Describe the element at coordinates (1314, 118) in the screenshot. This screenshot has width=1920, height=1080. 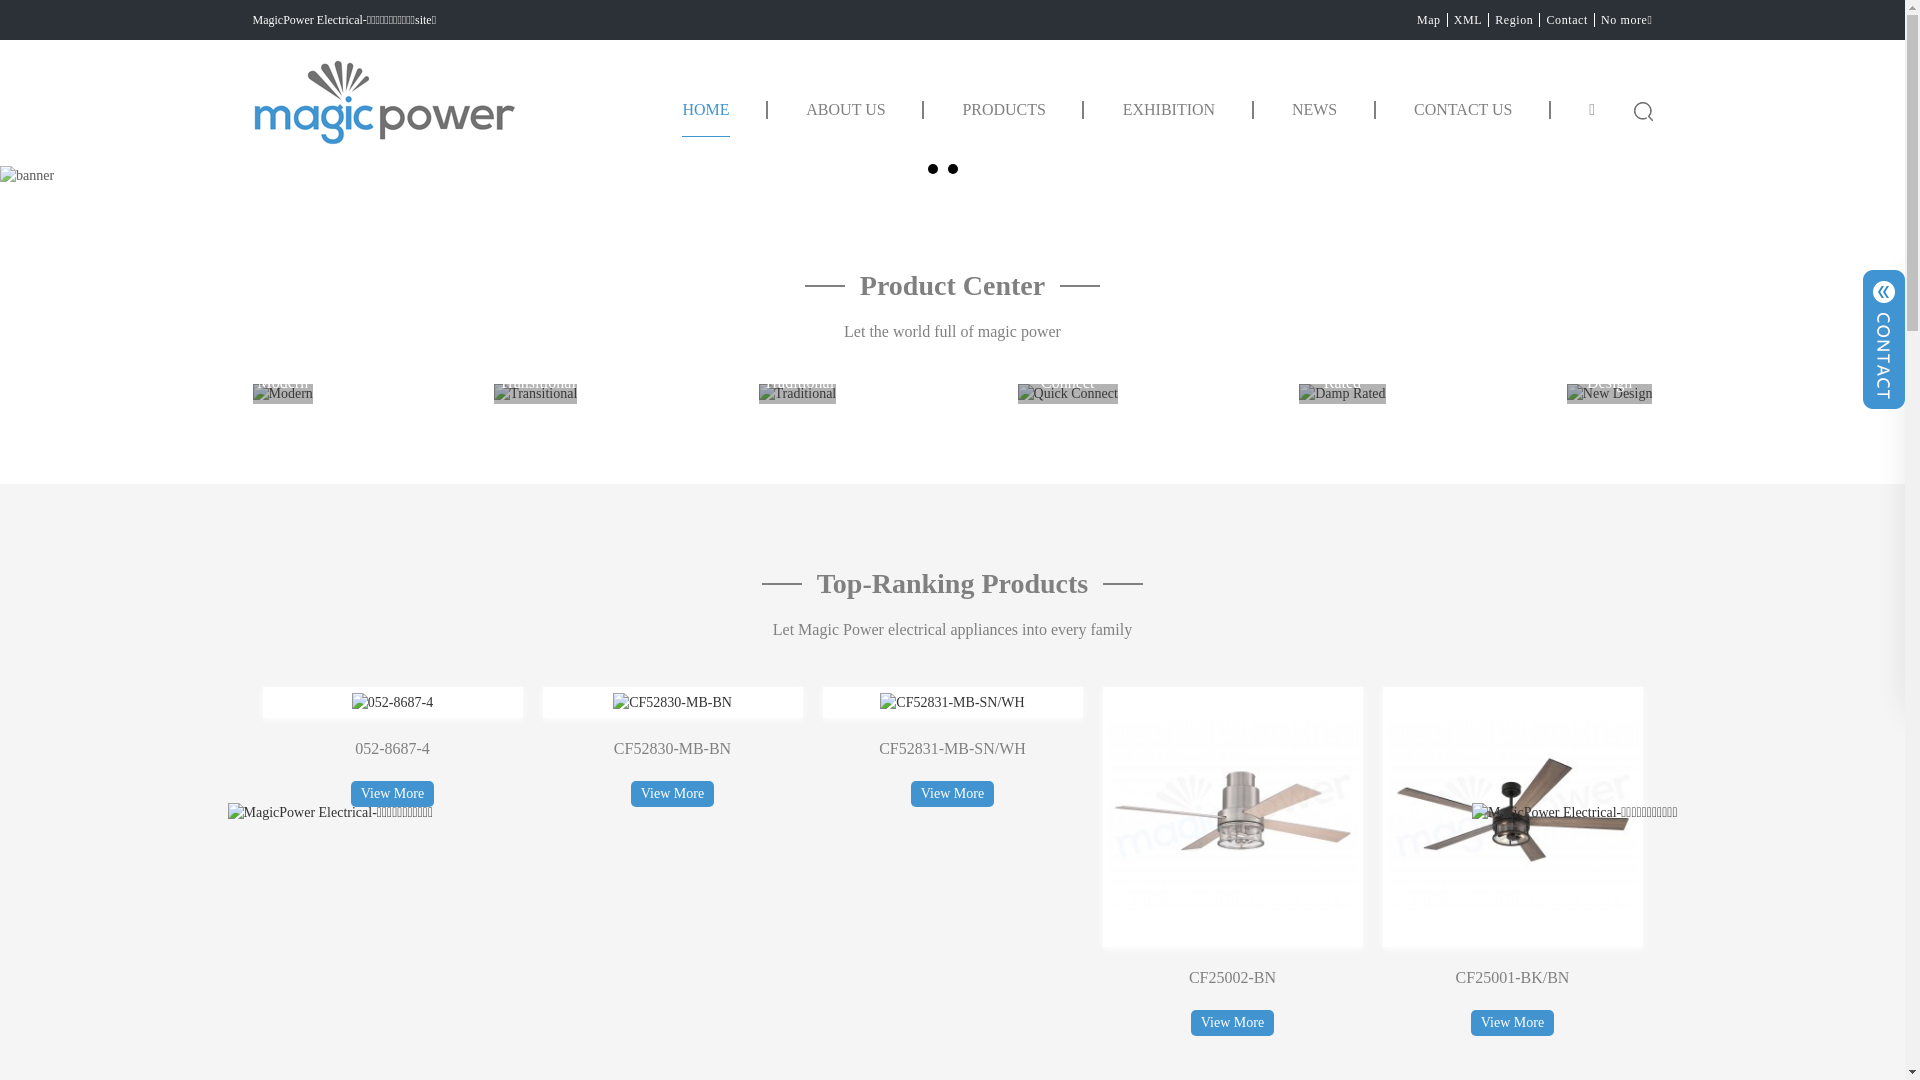
I see `NEWS` at that location.